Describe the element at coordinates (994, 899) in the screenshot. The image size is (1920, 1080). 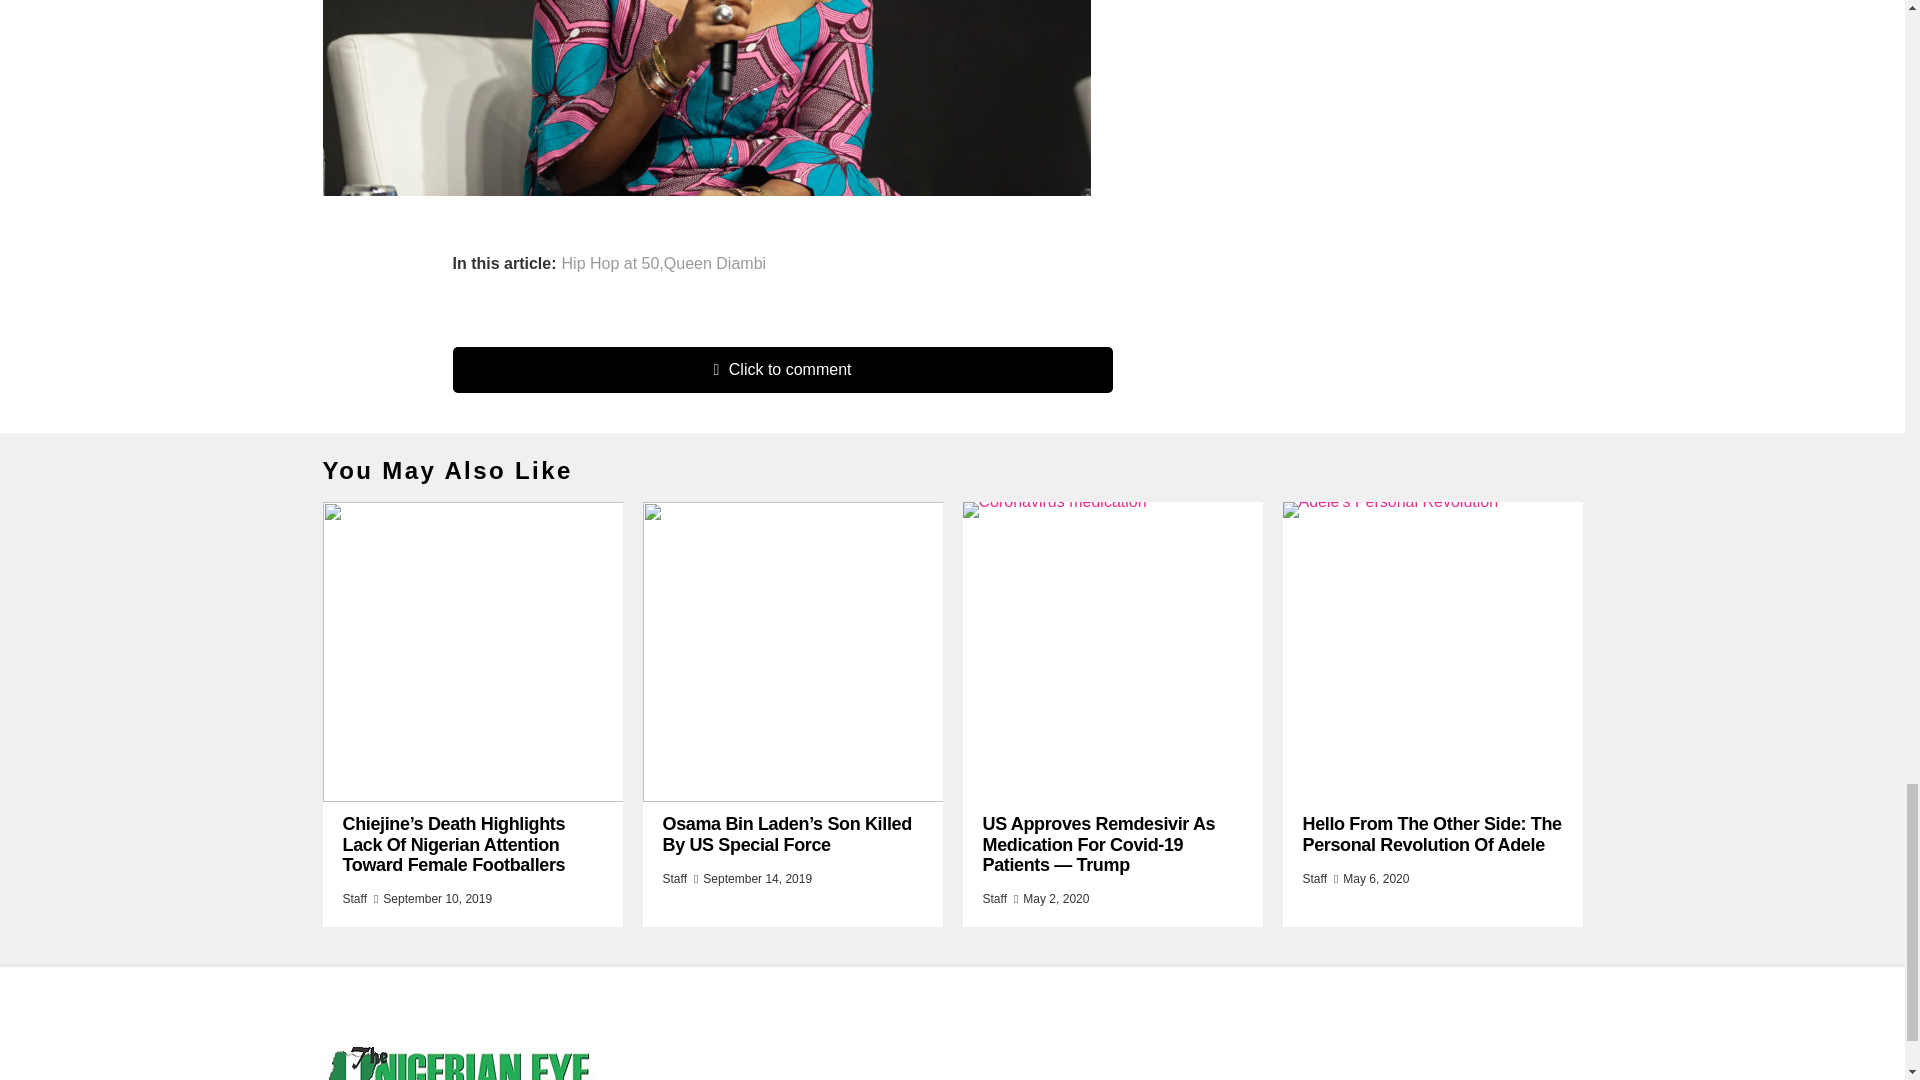
I see `Posts by Staff` at that location.